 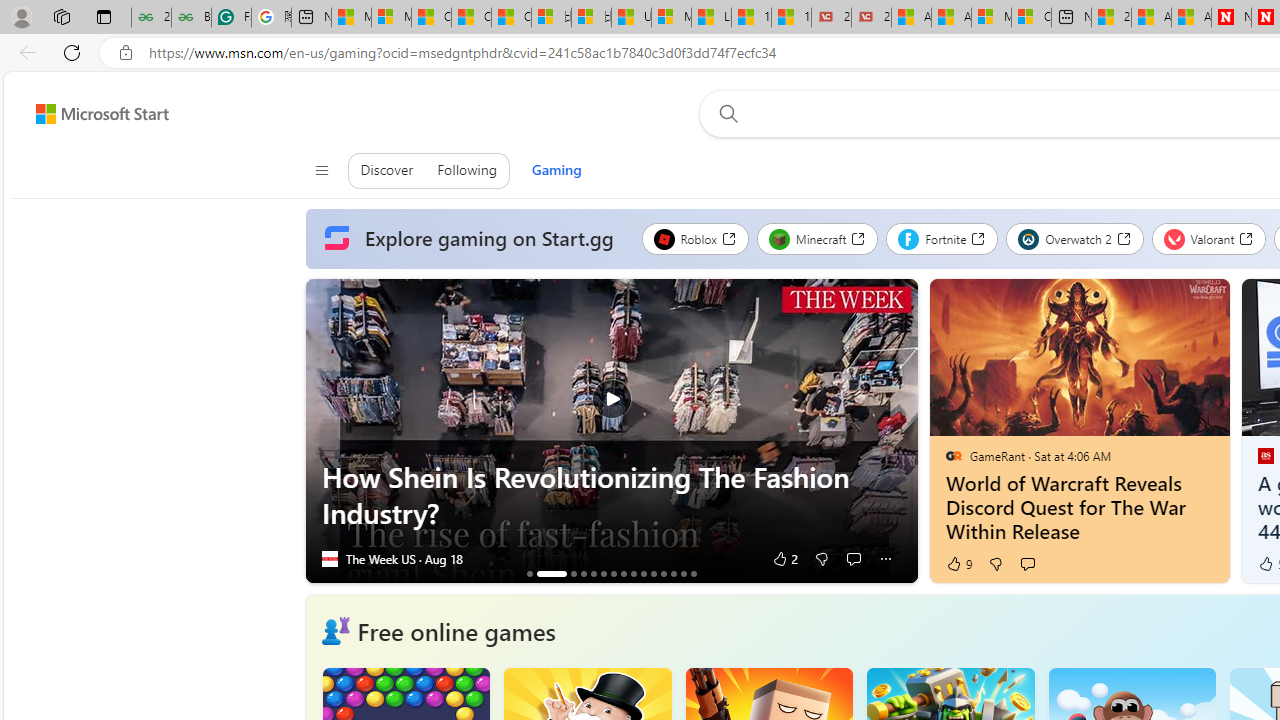 What do you see at coordinates (694, 238) in the screenshot?
I see `Roblox` at bounding box center [694, 238].